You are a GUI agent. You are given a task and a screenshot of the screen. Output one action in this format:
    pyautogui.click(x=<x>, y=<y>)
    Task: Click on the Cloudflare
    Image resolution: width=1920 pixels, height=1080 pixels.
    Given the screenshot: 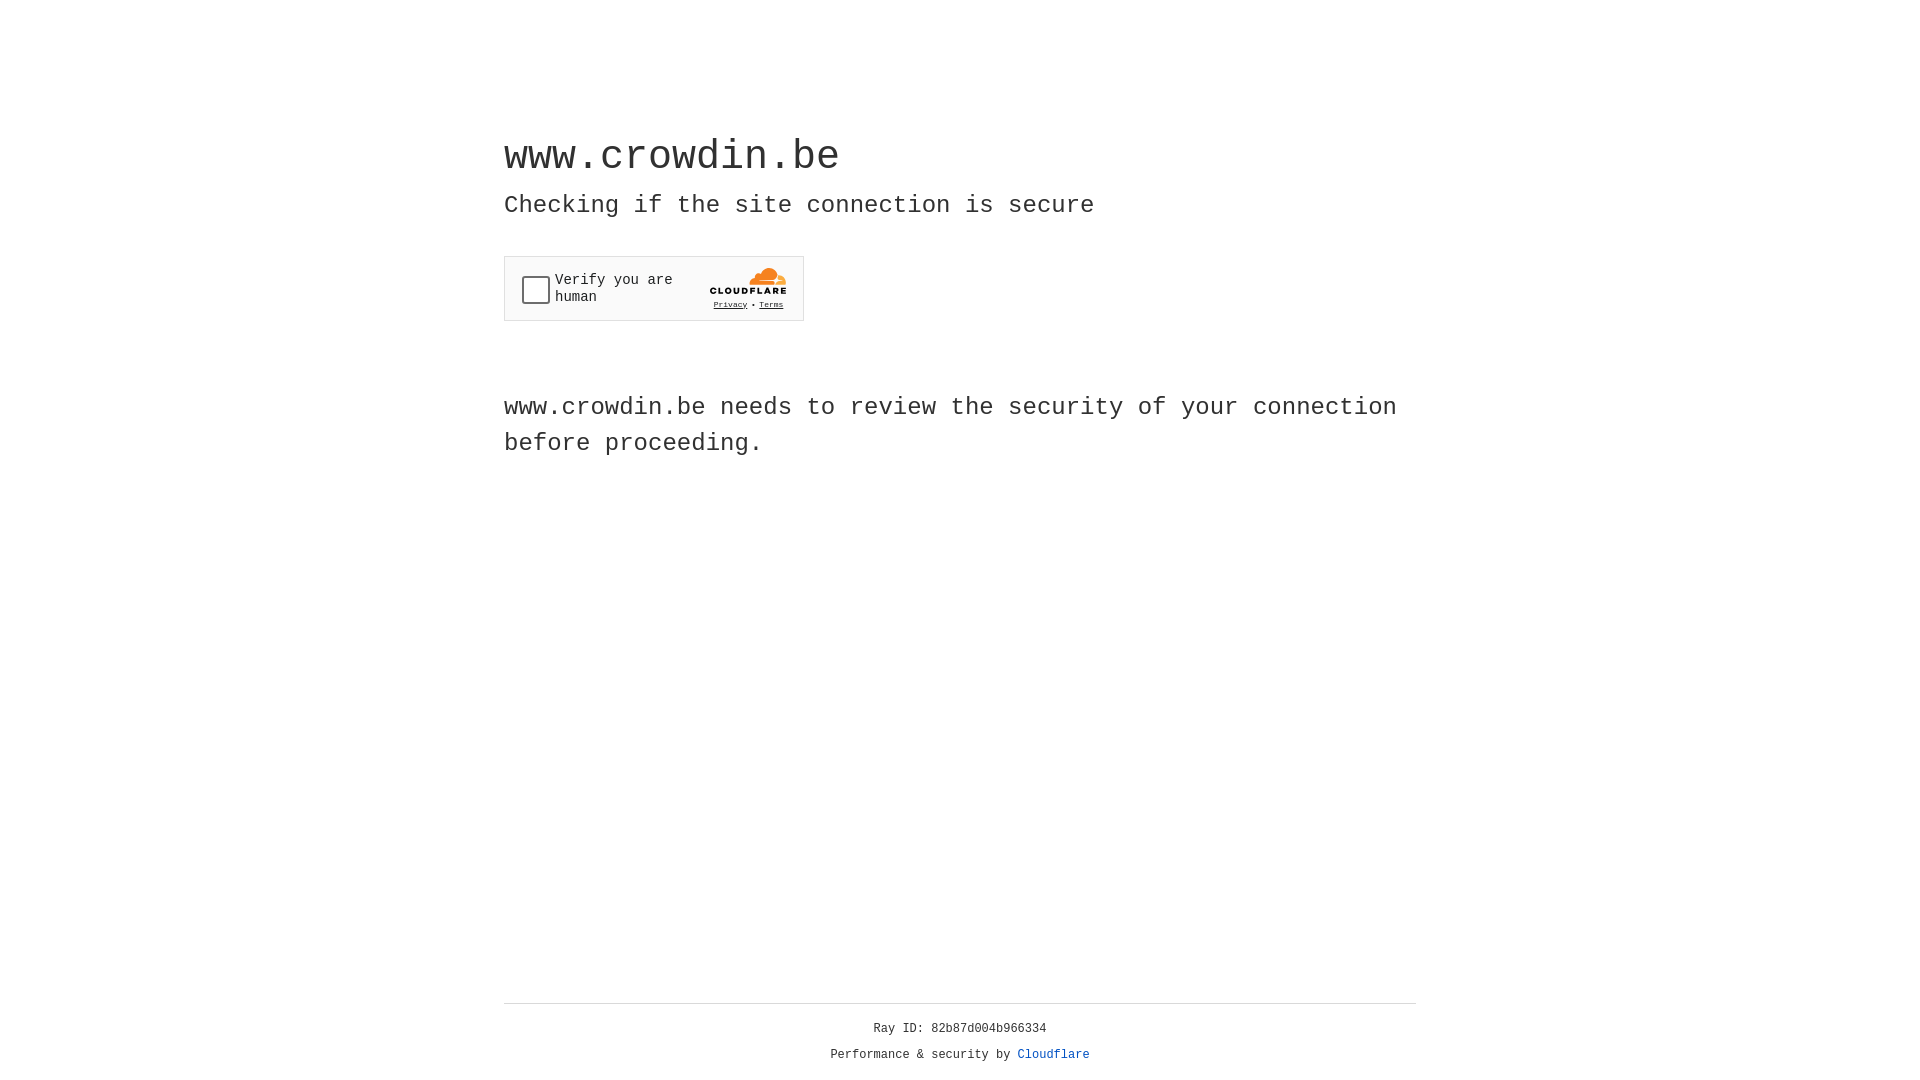 What is the action you would take?
    pyautogui.click(x=1054, y=1055)
    